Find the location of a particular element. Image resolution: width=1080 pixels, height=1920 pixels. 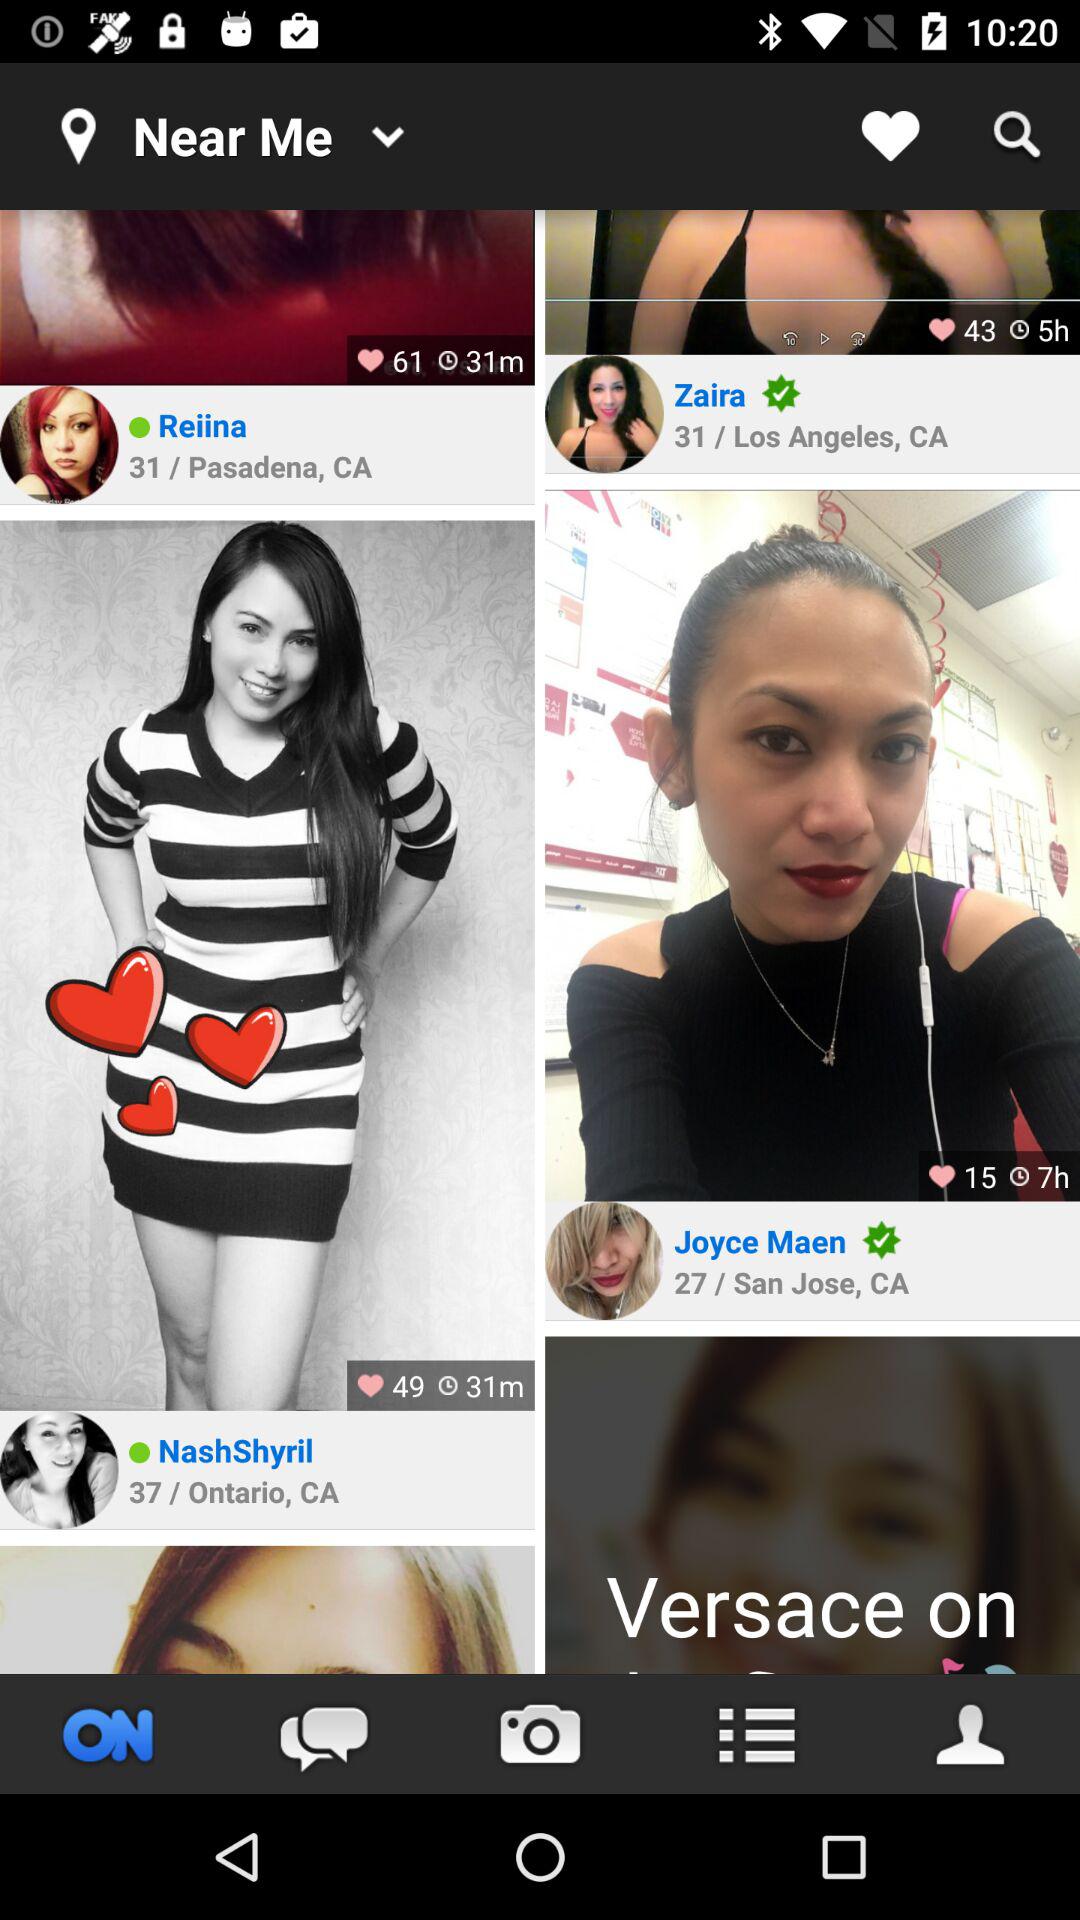

choose the item above the 27 san jose is located at coordinates (760, 1240).